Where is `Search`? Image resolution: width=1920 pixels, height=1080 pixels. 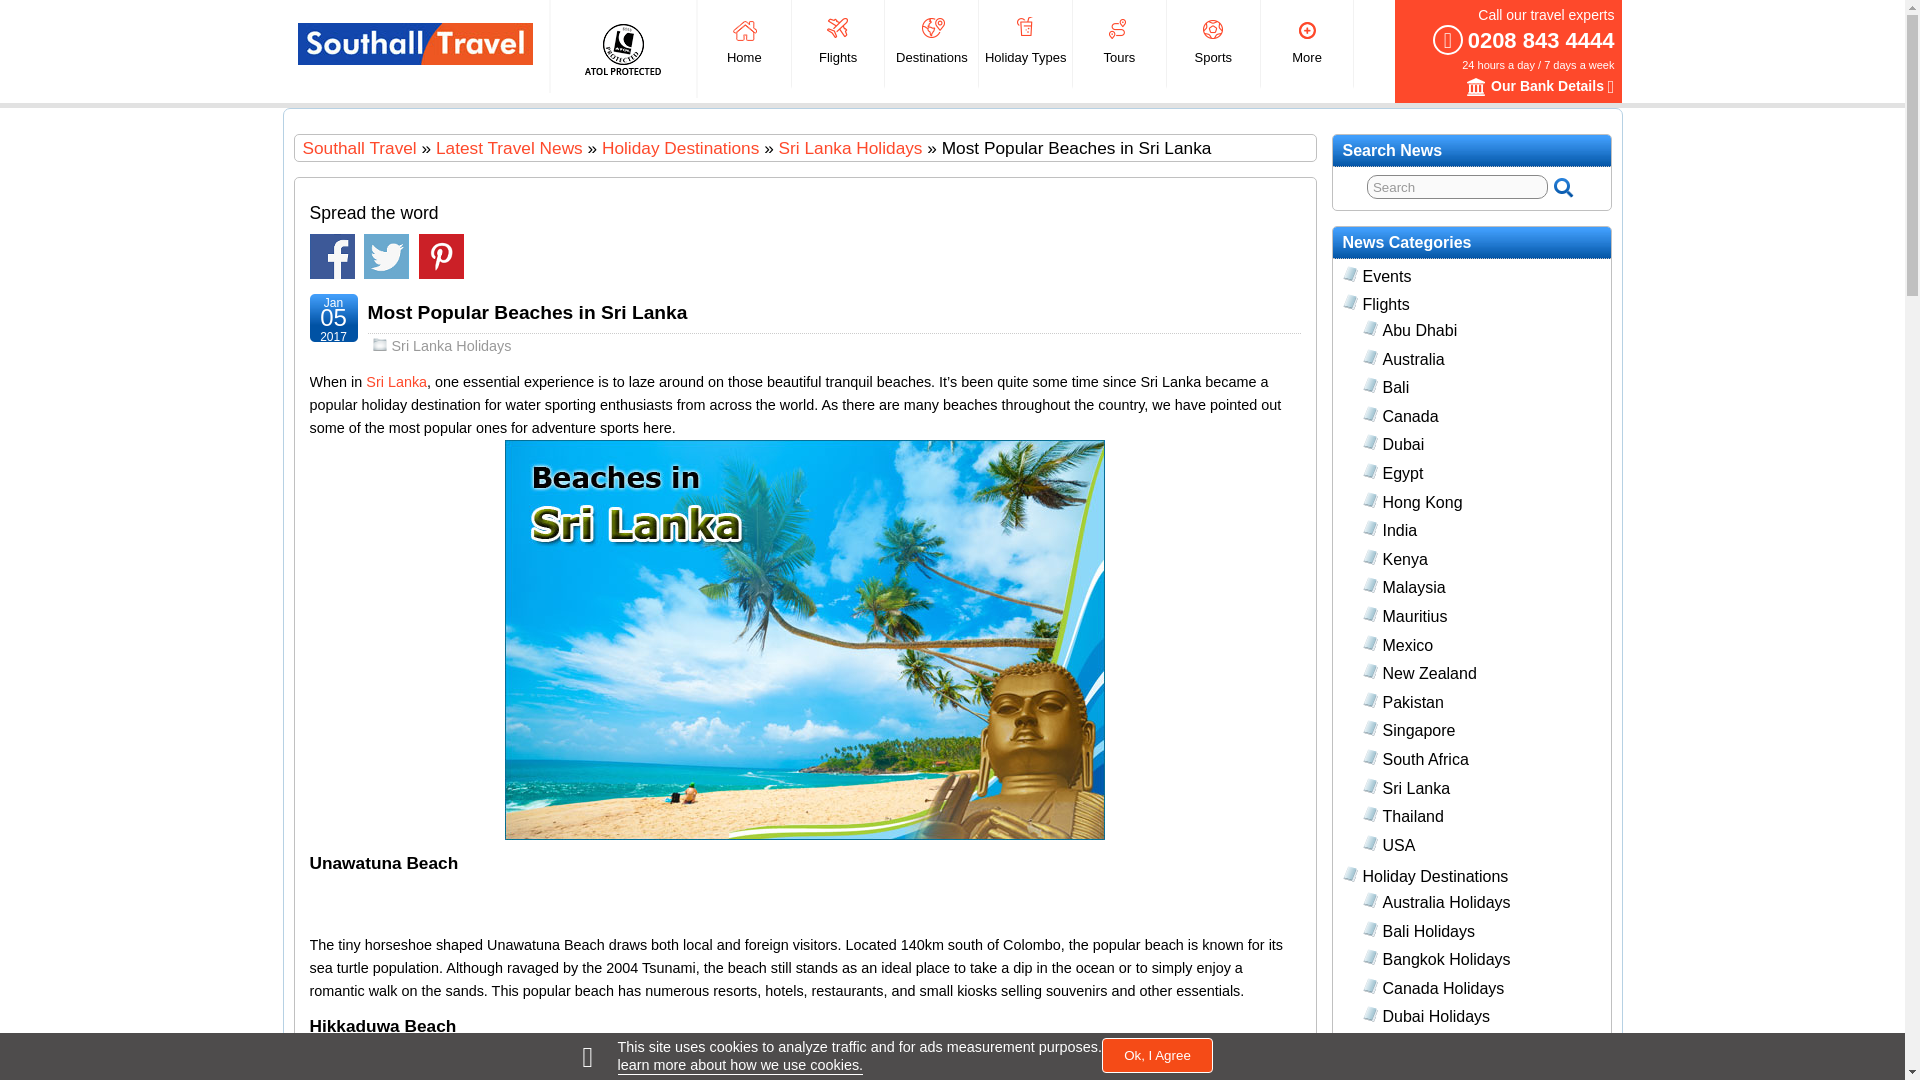 Search is located at coordinates (1457, 186).